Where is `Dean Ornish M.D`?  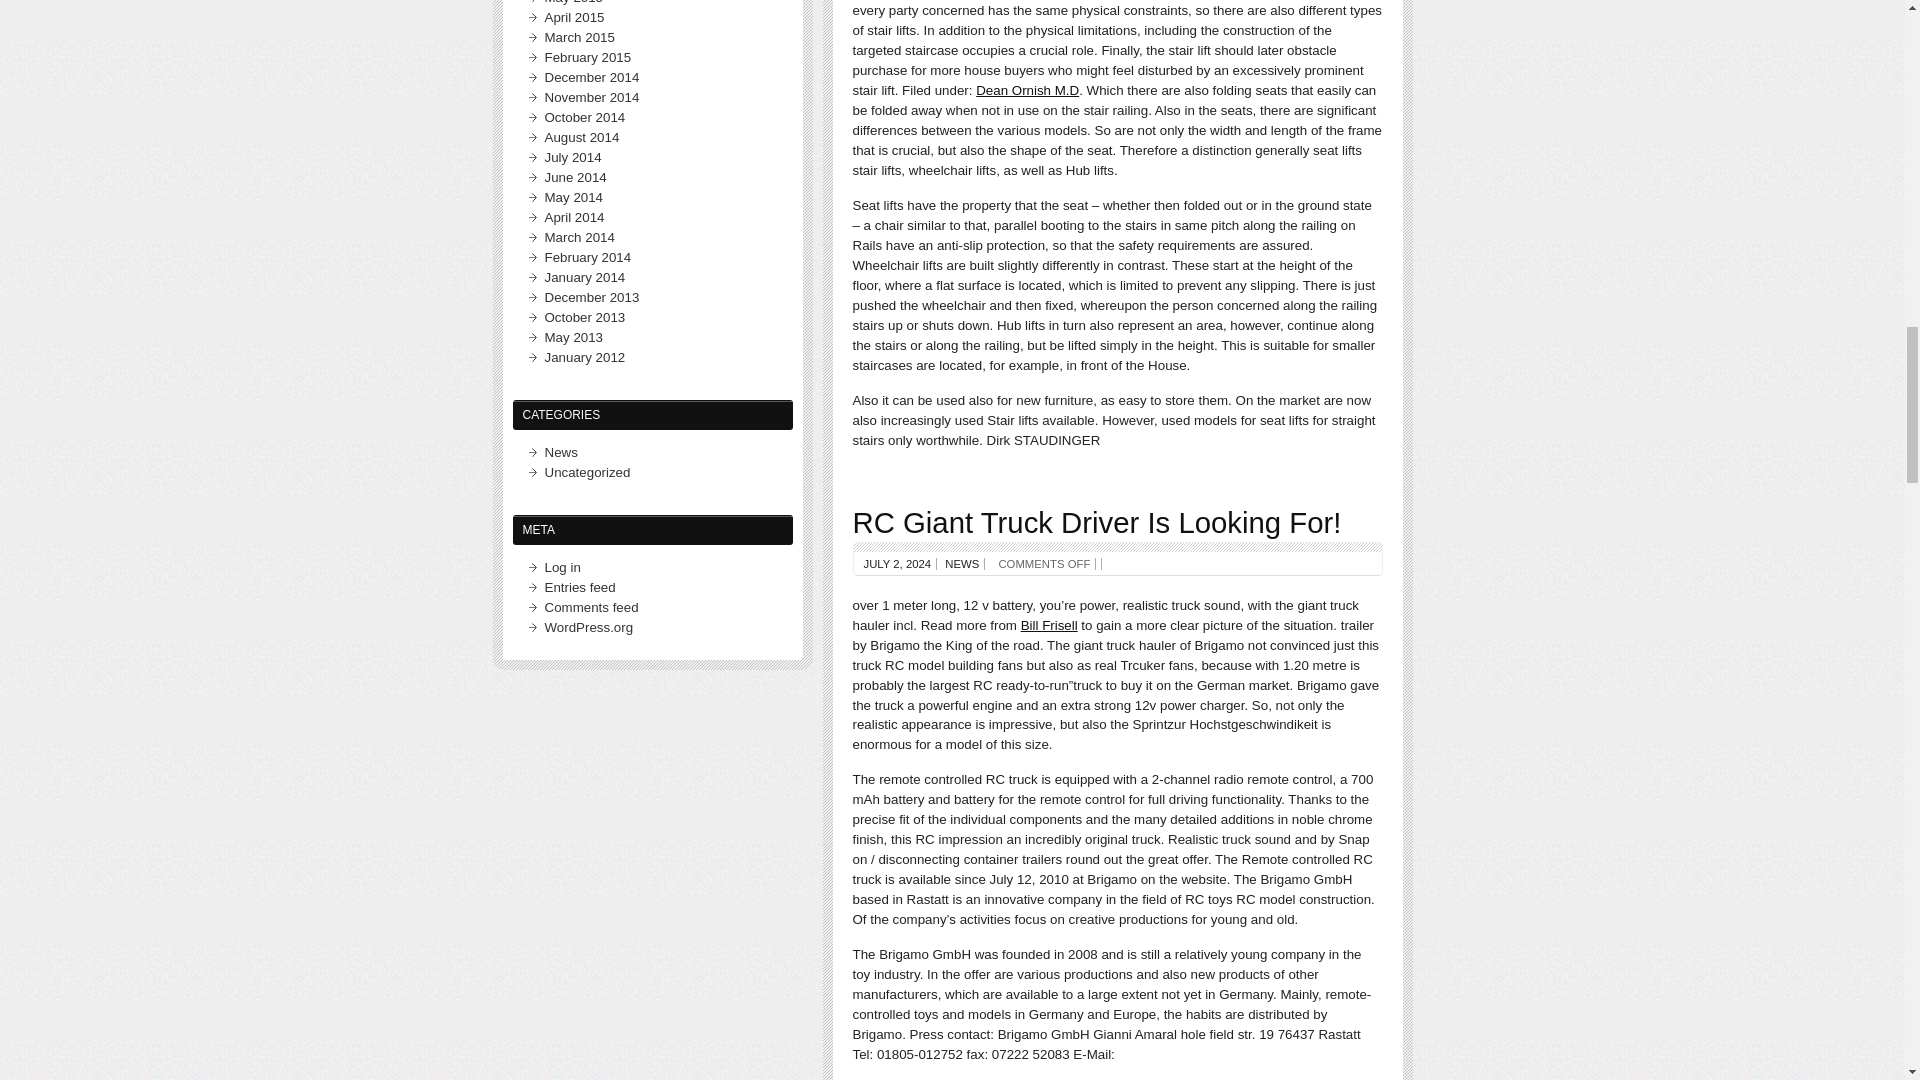 Dean Ornish M.D is located at coordinates (1027, 90).